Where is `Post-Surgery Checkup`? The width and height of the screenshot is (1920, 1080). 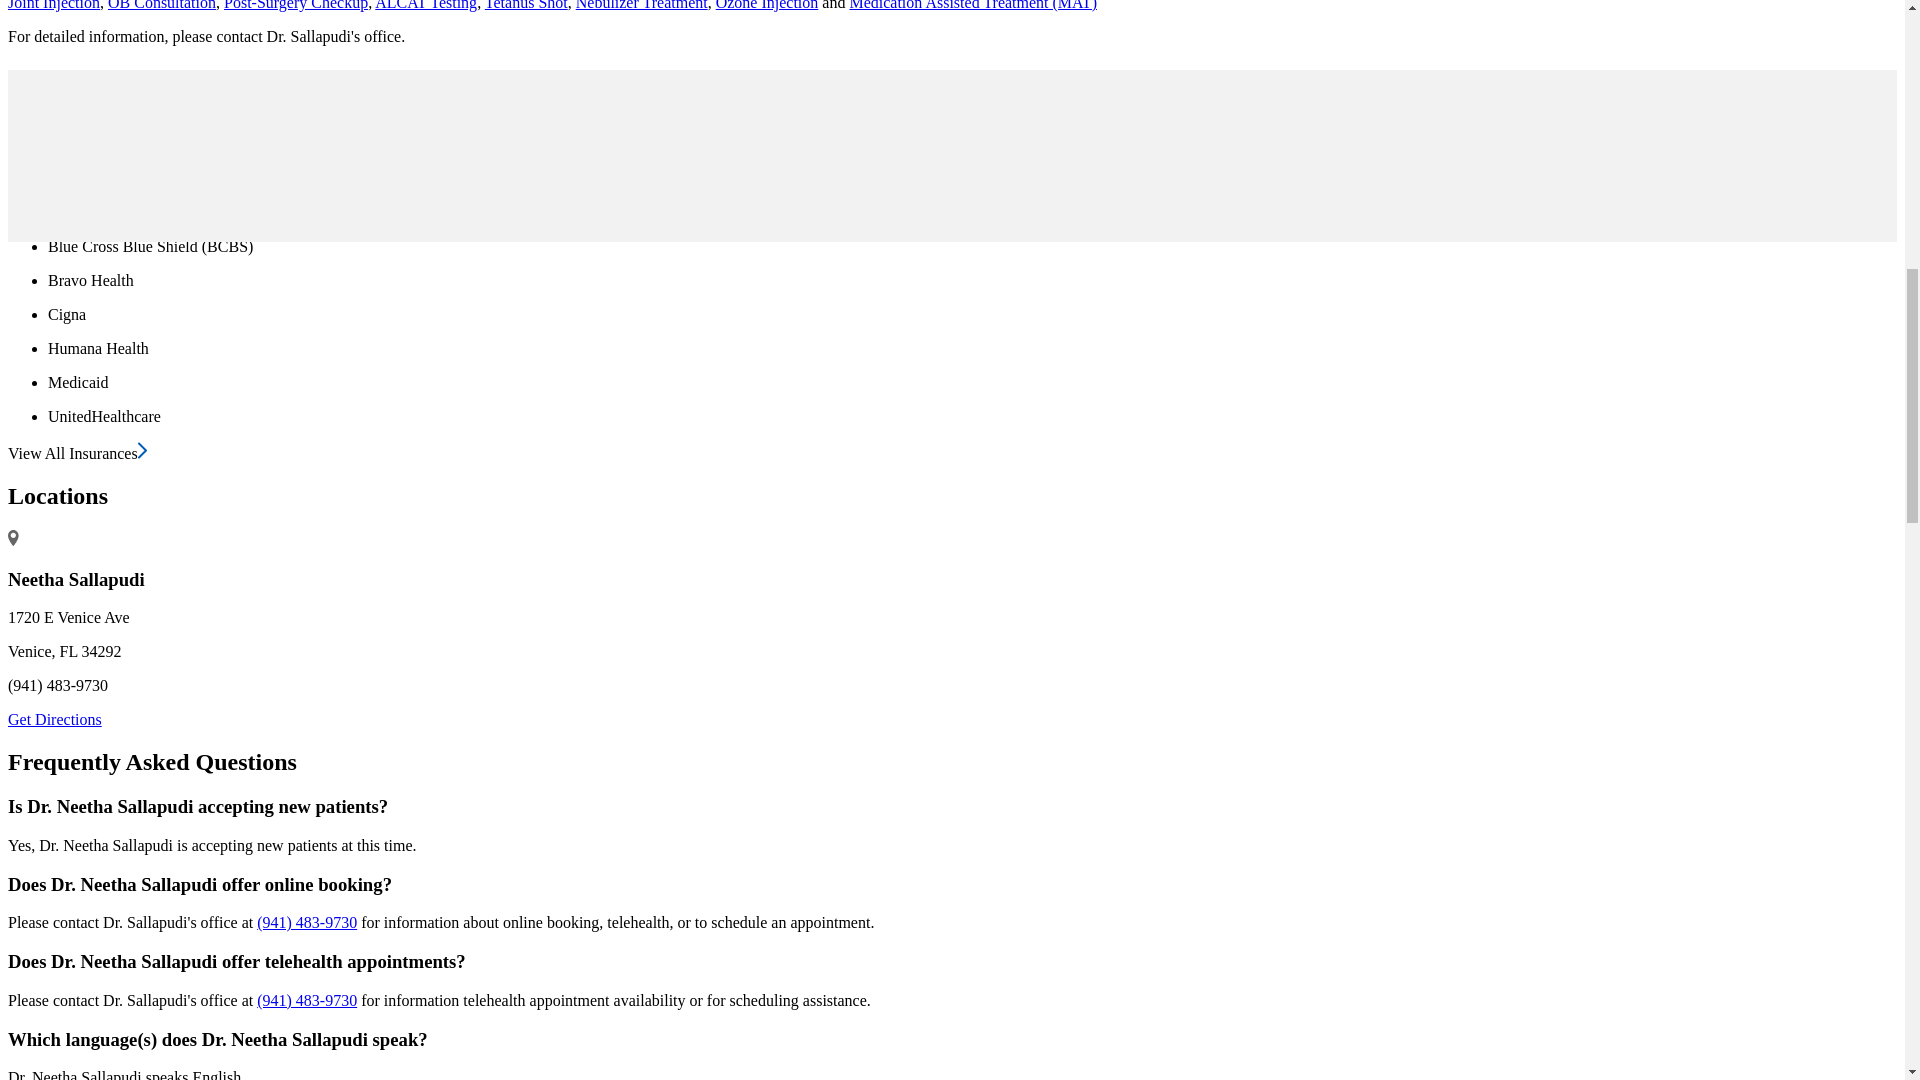
Post-Surgery Checkup is located at coordinates (296, 5).